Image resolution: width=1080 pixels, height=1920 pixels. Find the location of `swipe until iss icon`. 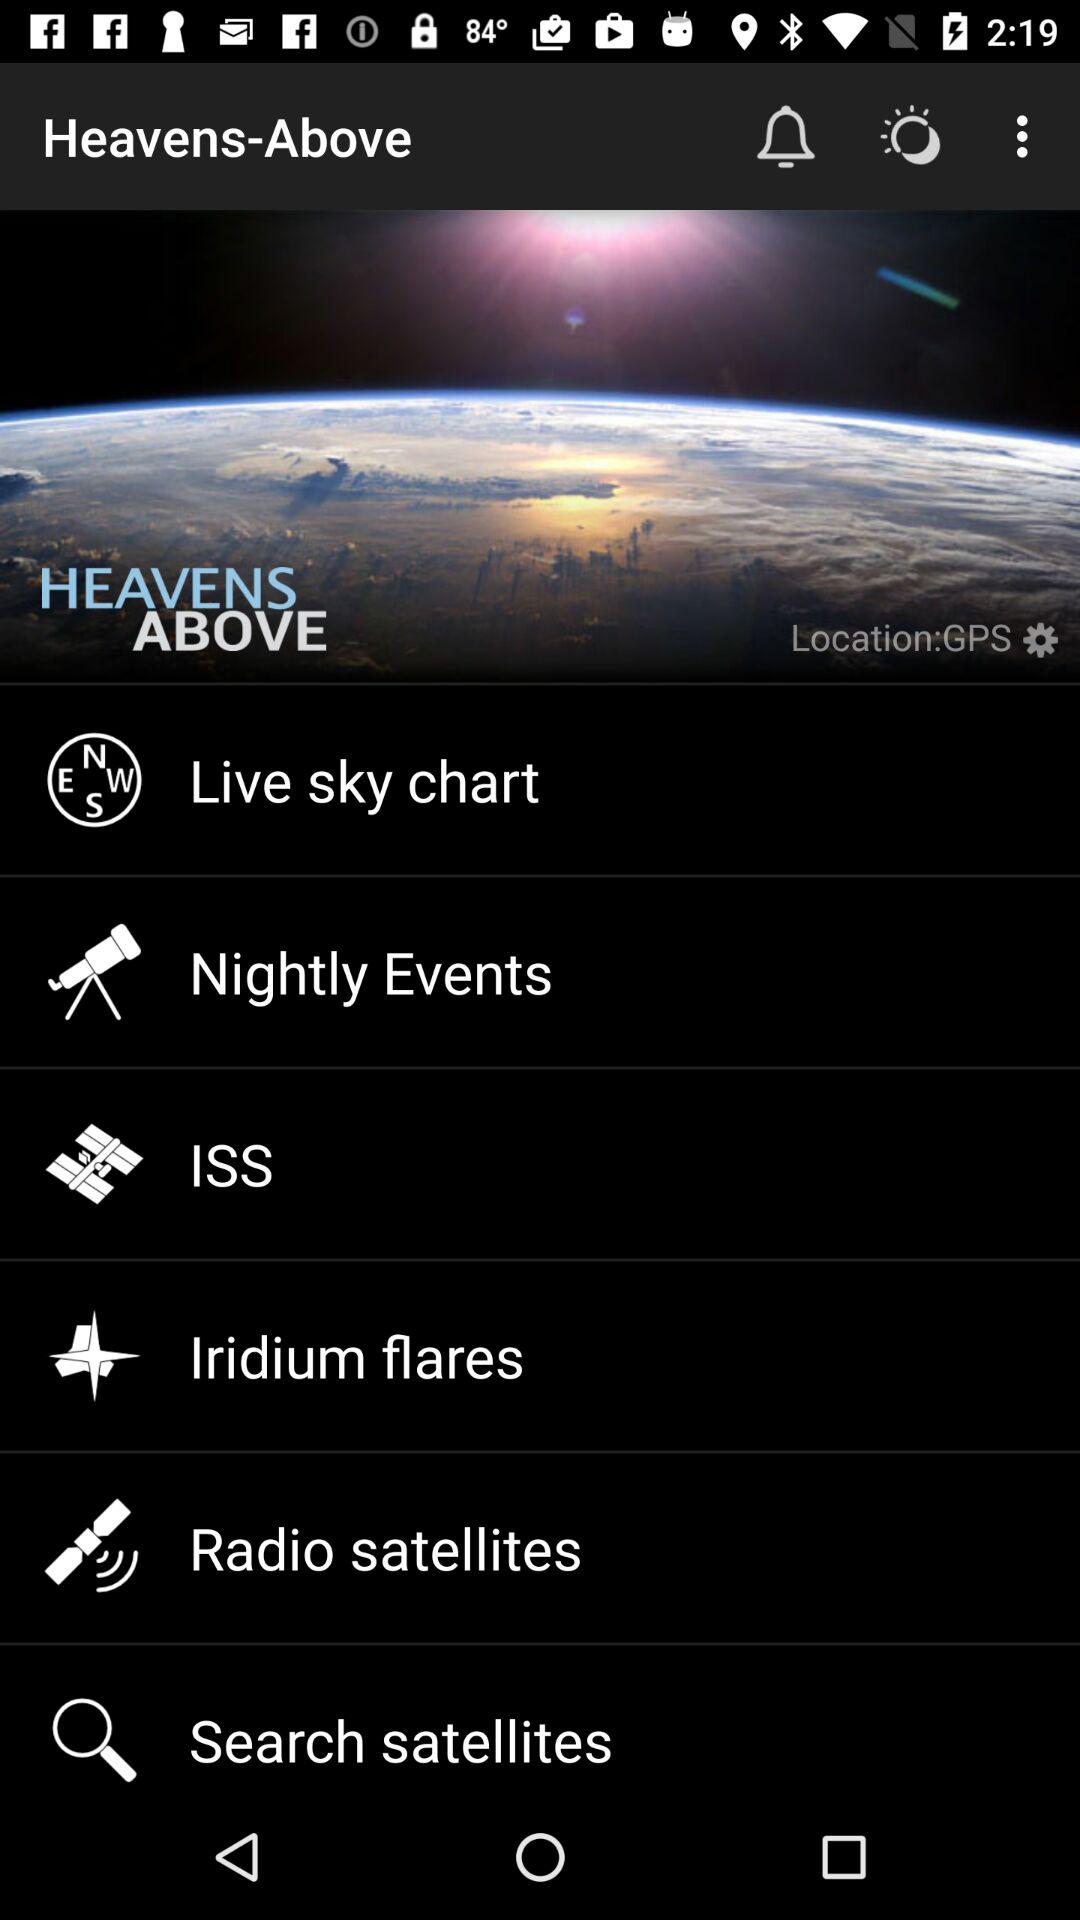

swipe until iss icon is located at coordinates (540, 1164).